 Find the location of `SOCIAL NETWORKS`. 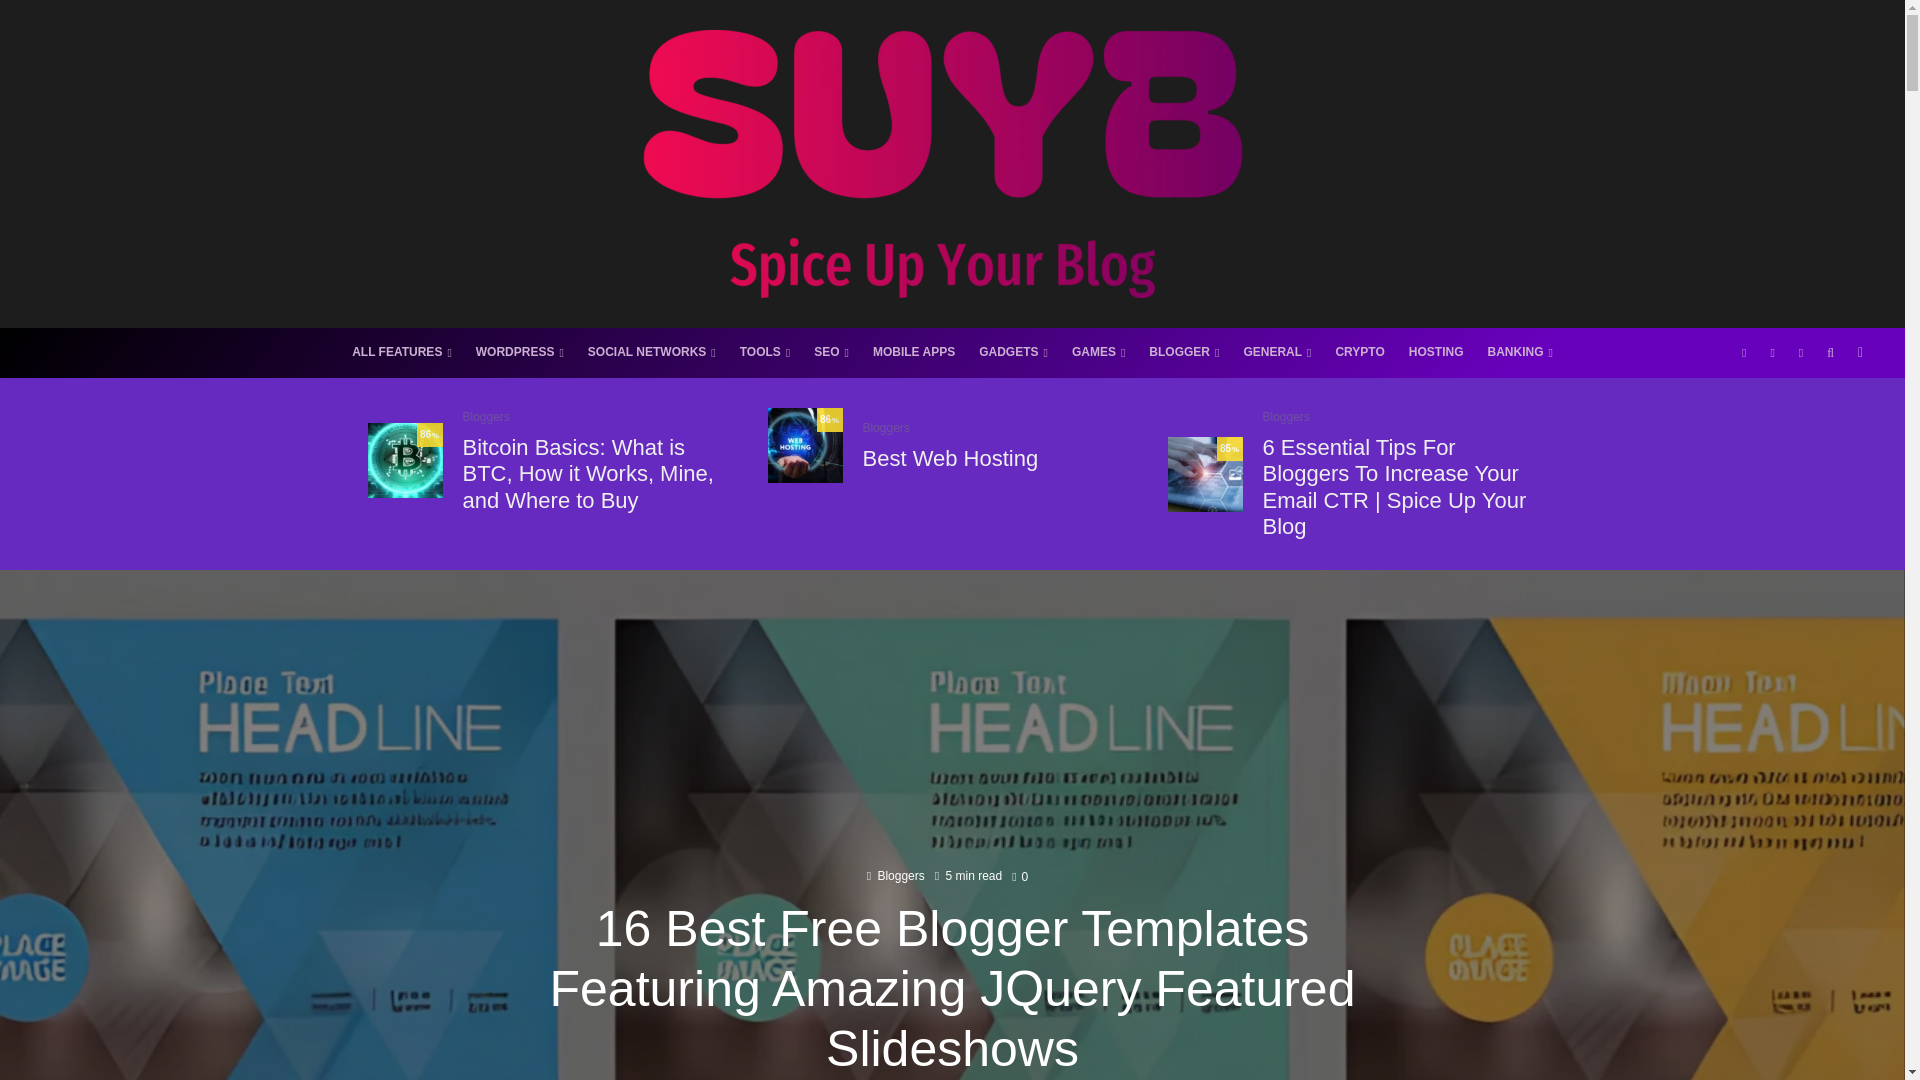

SOCIAL NETWORKS is located at coordinates (652, 353).